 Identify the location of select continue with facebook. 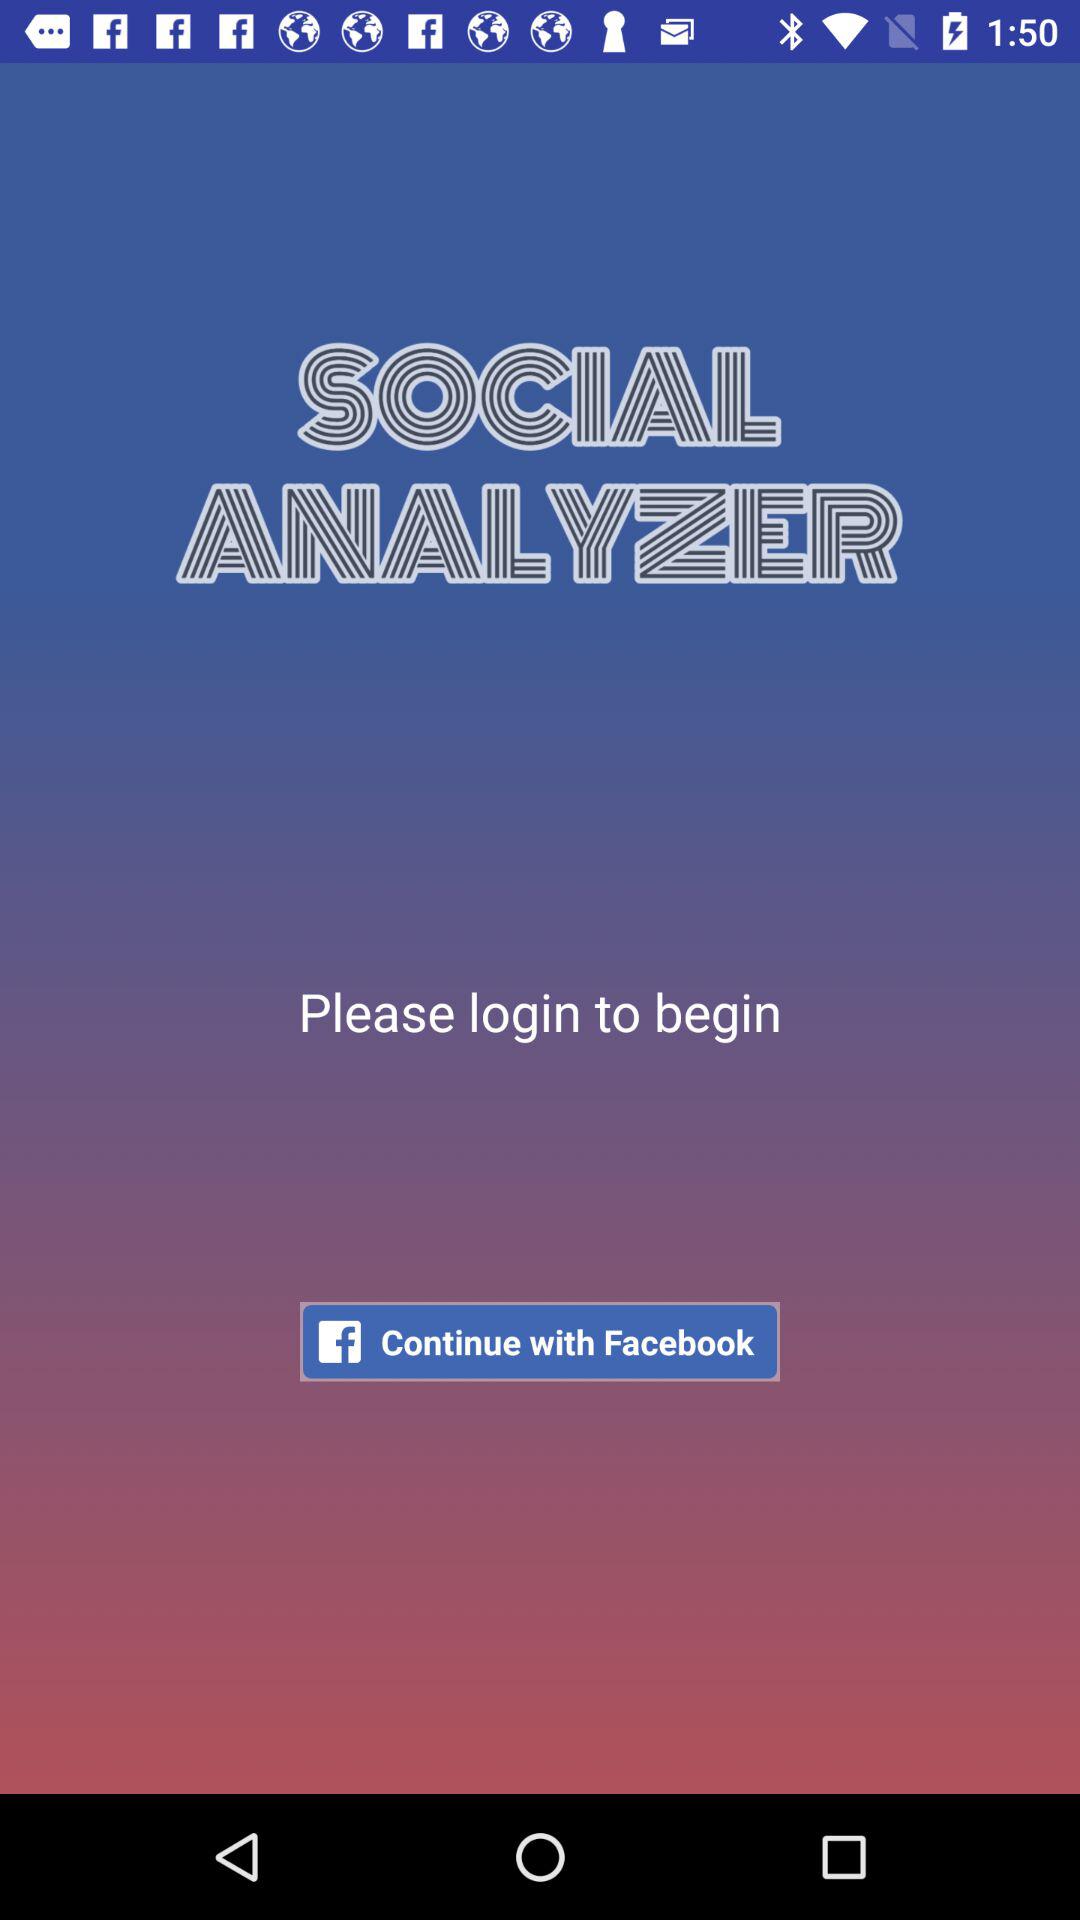
(540, 1342).